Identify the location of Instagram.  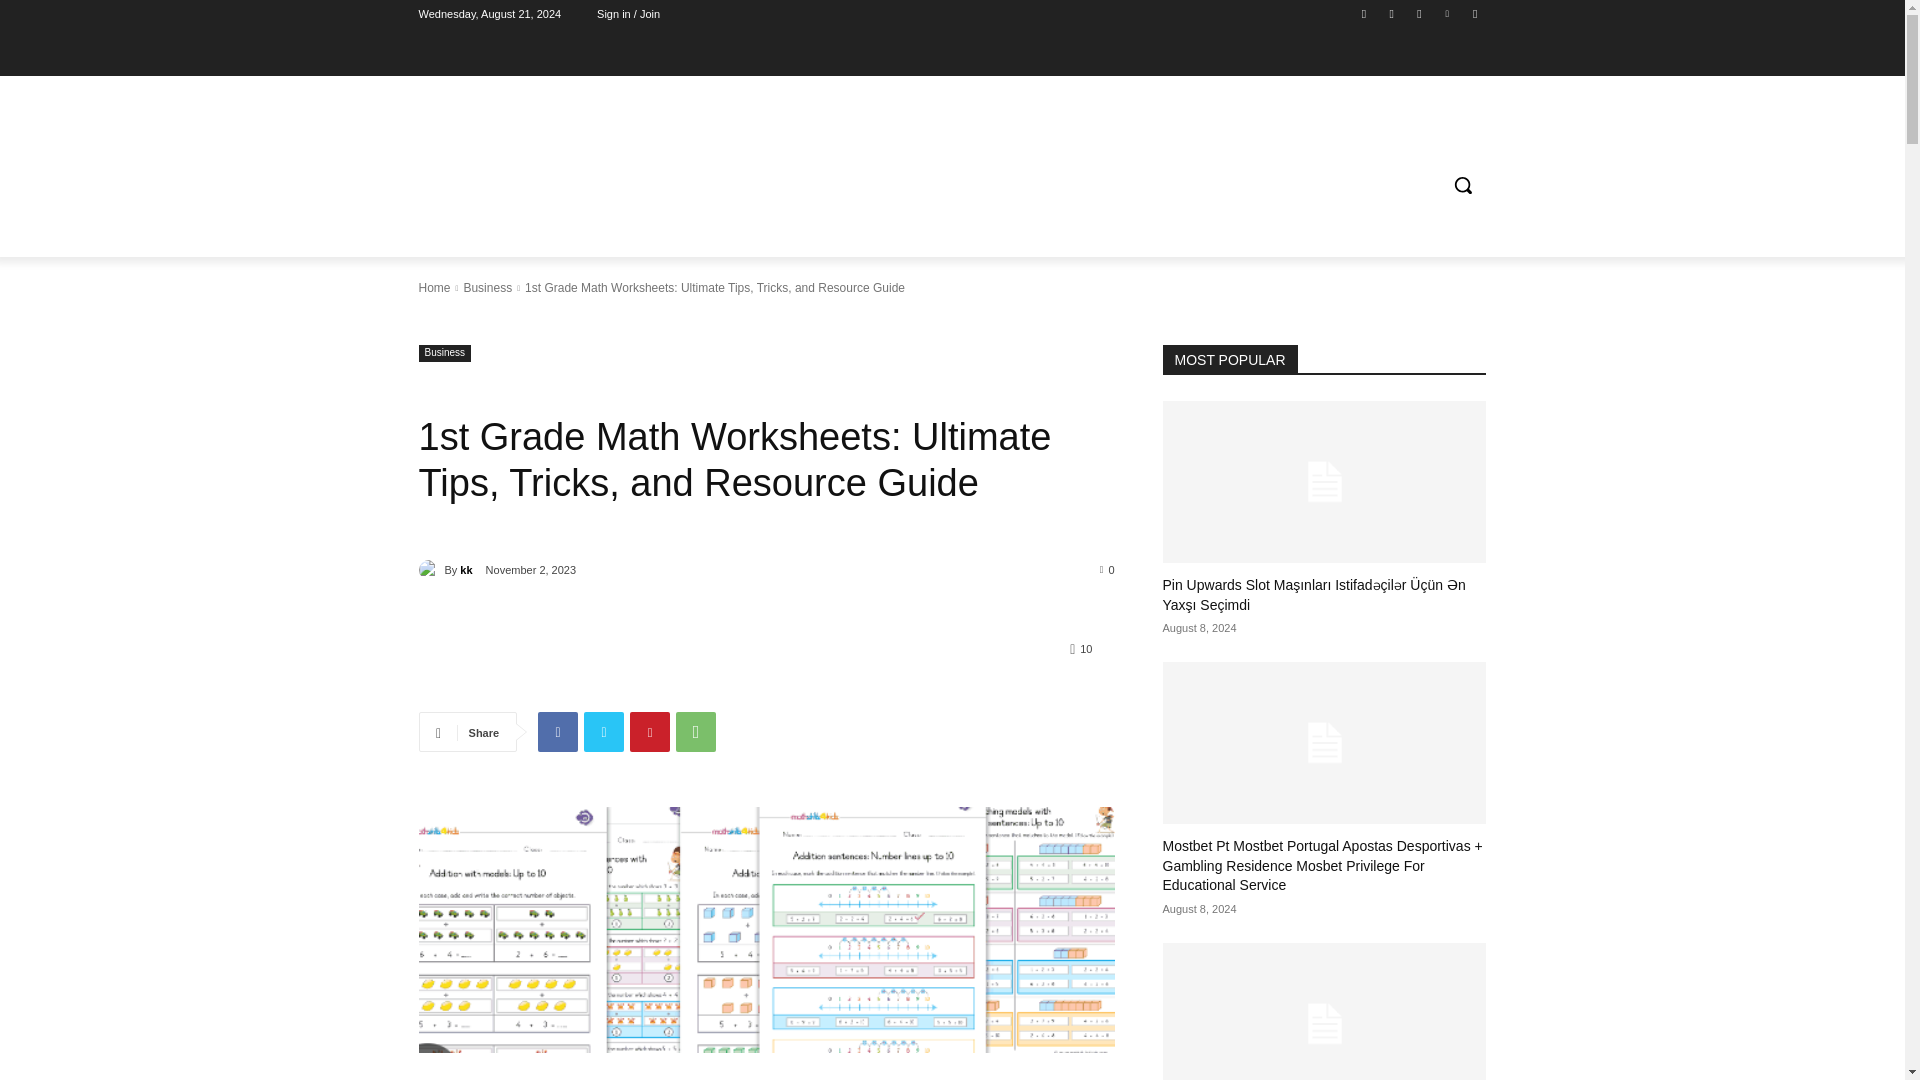
(1392, 13).